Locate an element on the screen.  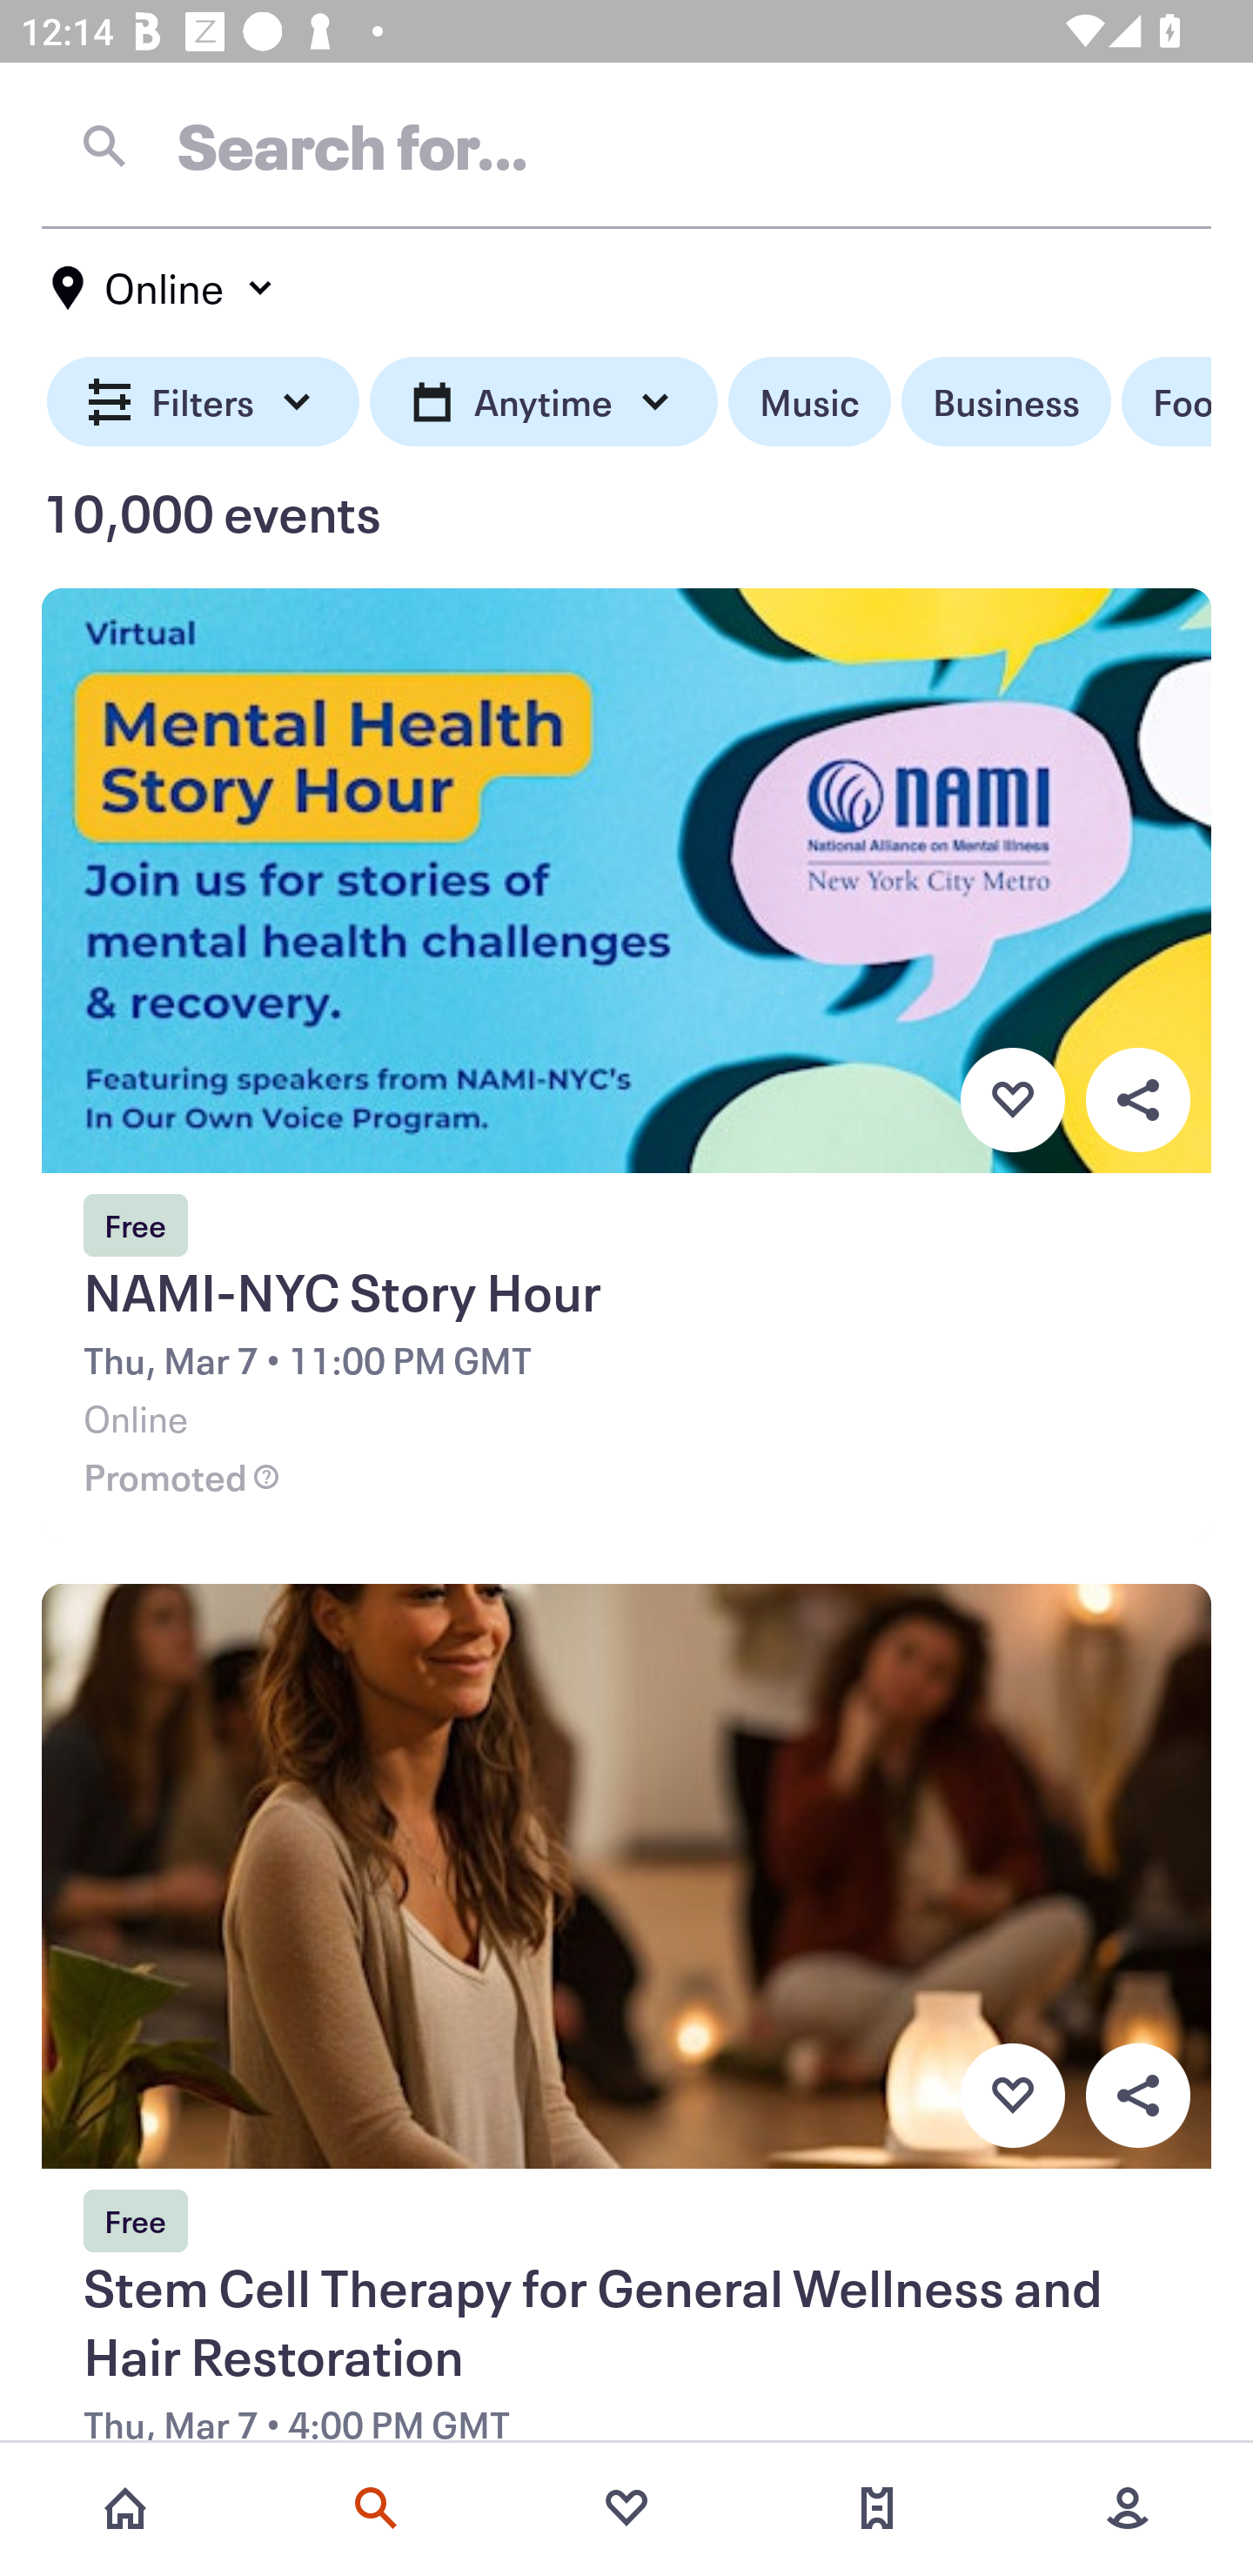
Anytime is located at coordinates (543, 402).